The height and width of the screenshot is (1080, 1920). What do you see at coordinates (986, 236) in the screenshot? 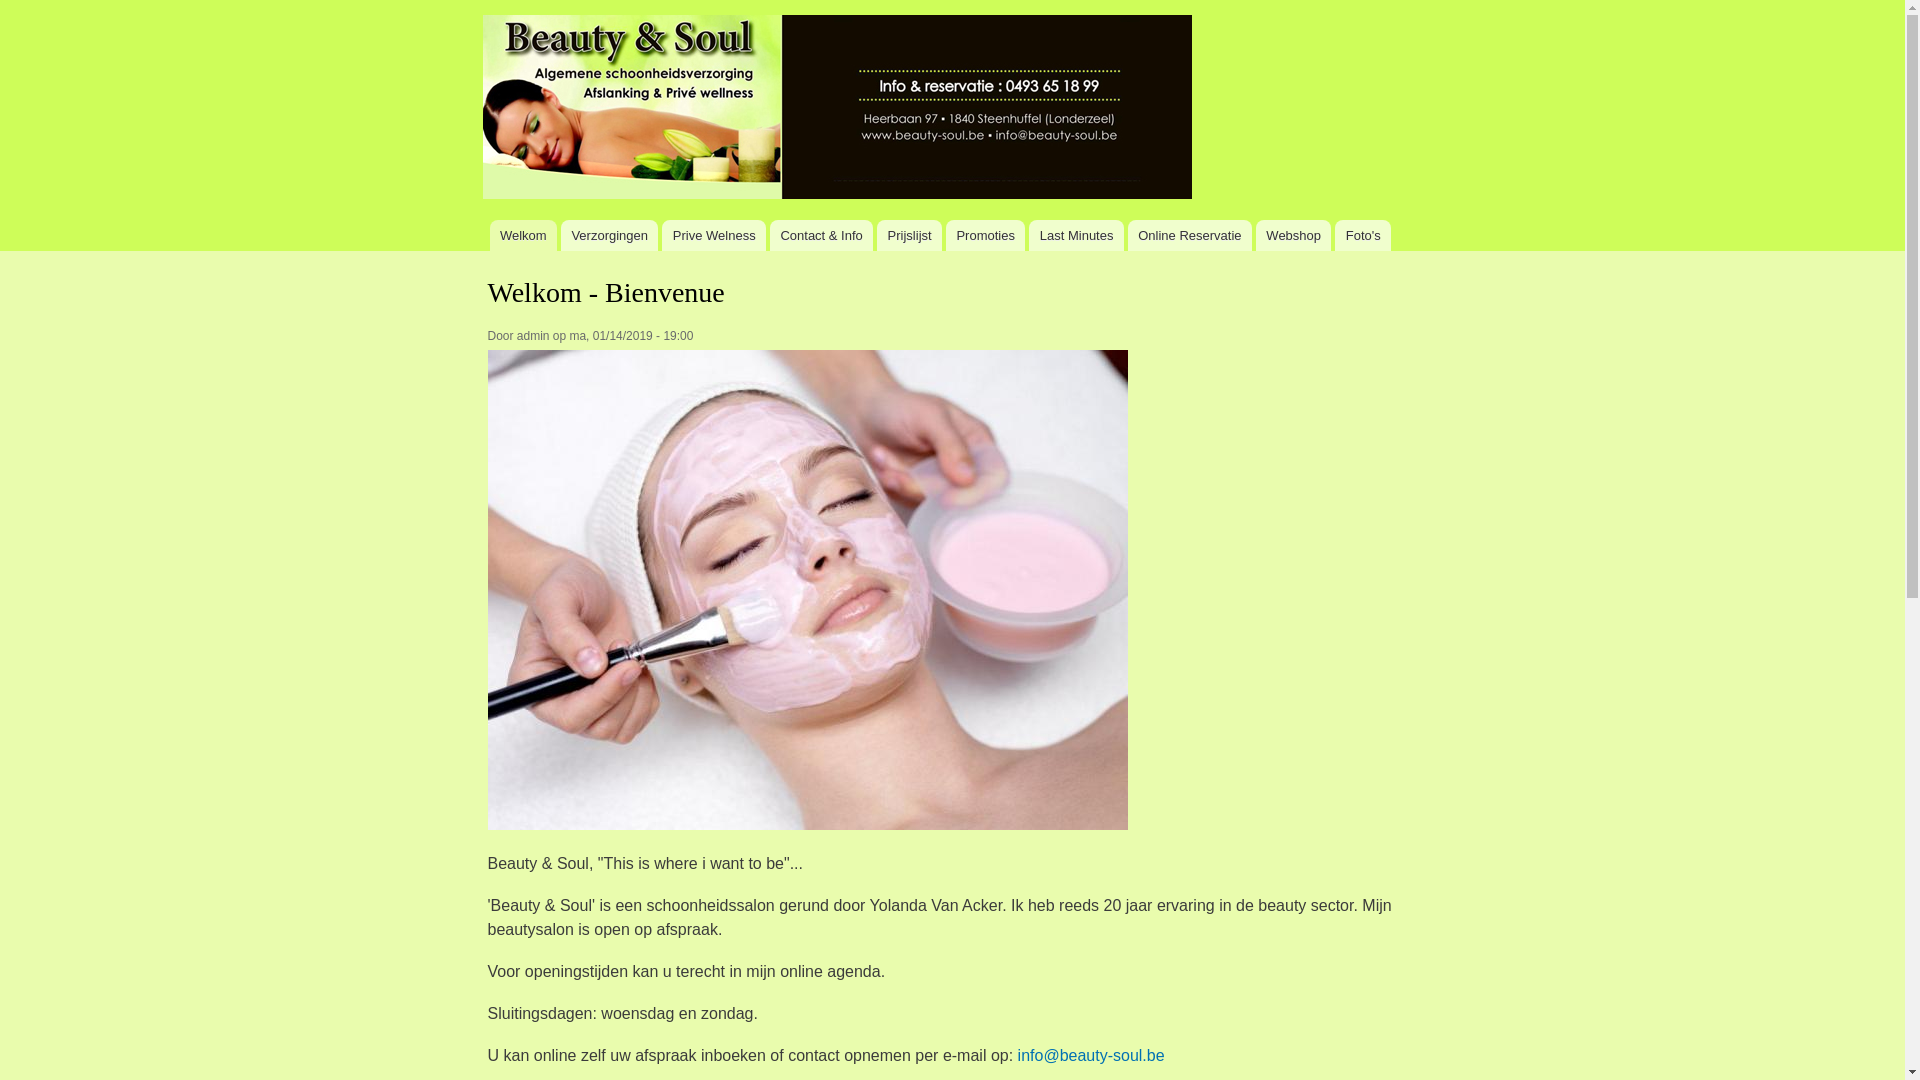
I see `Promoties` at bounding box center [986, 236].